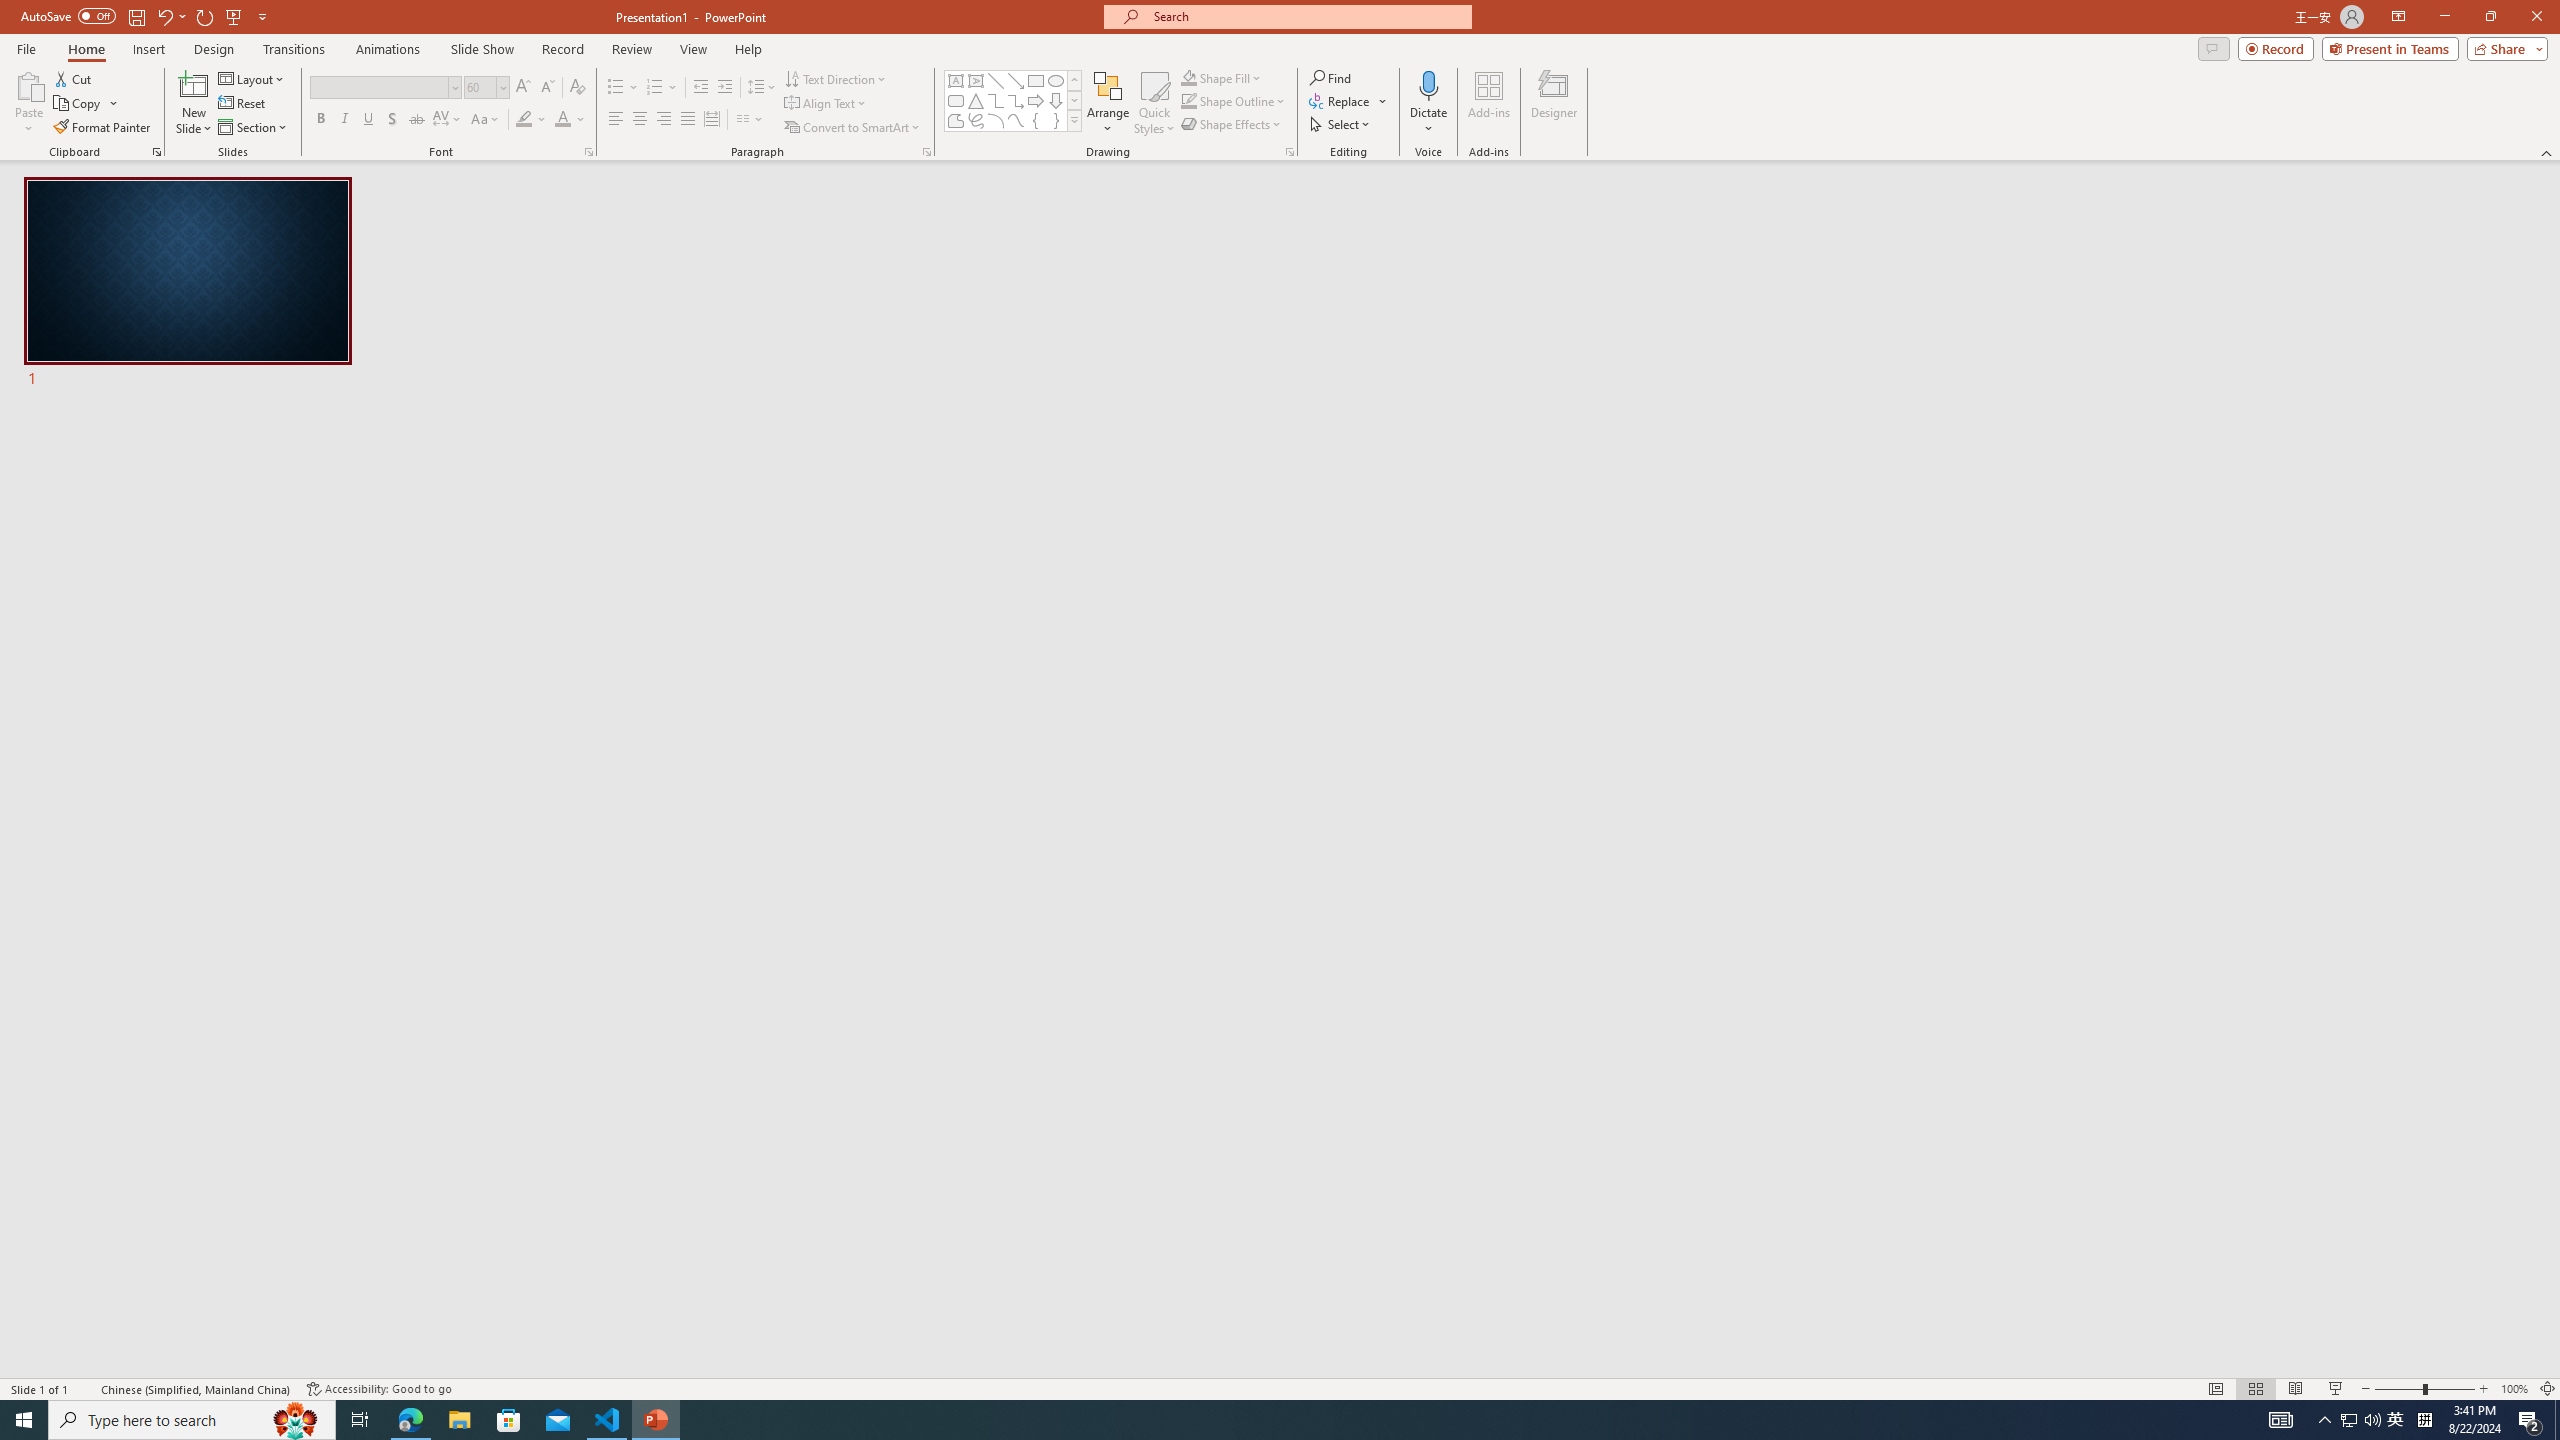  I want to click on Paragraph..., so click(926, 152).